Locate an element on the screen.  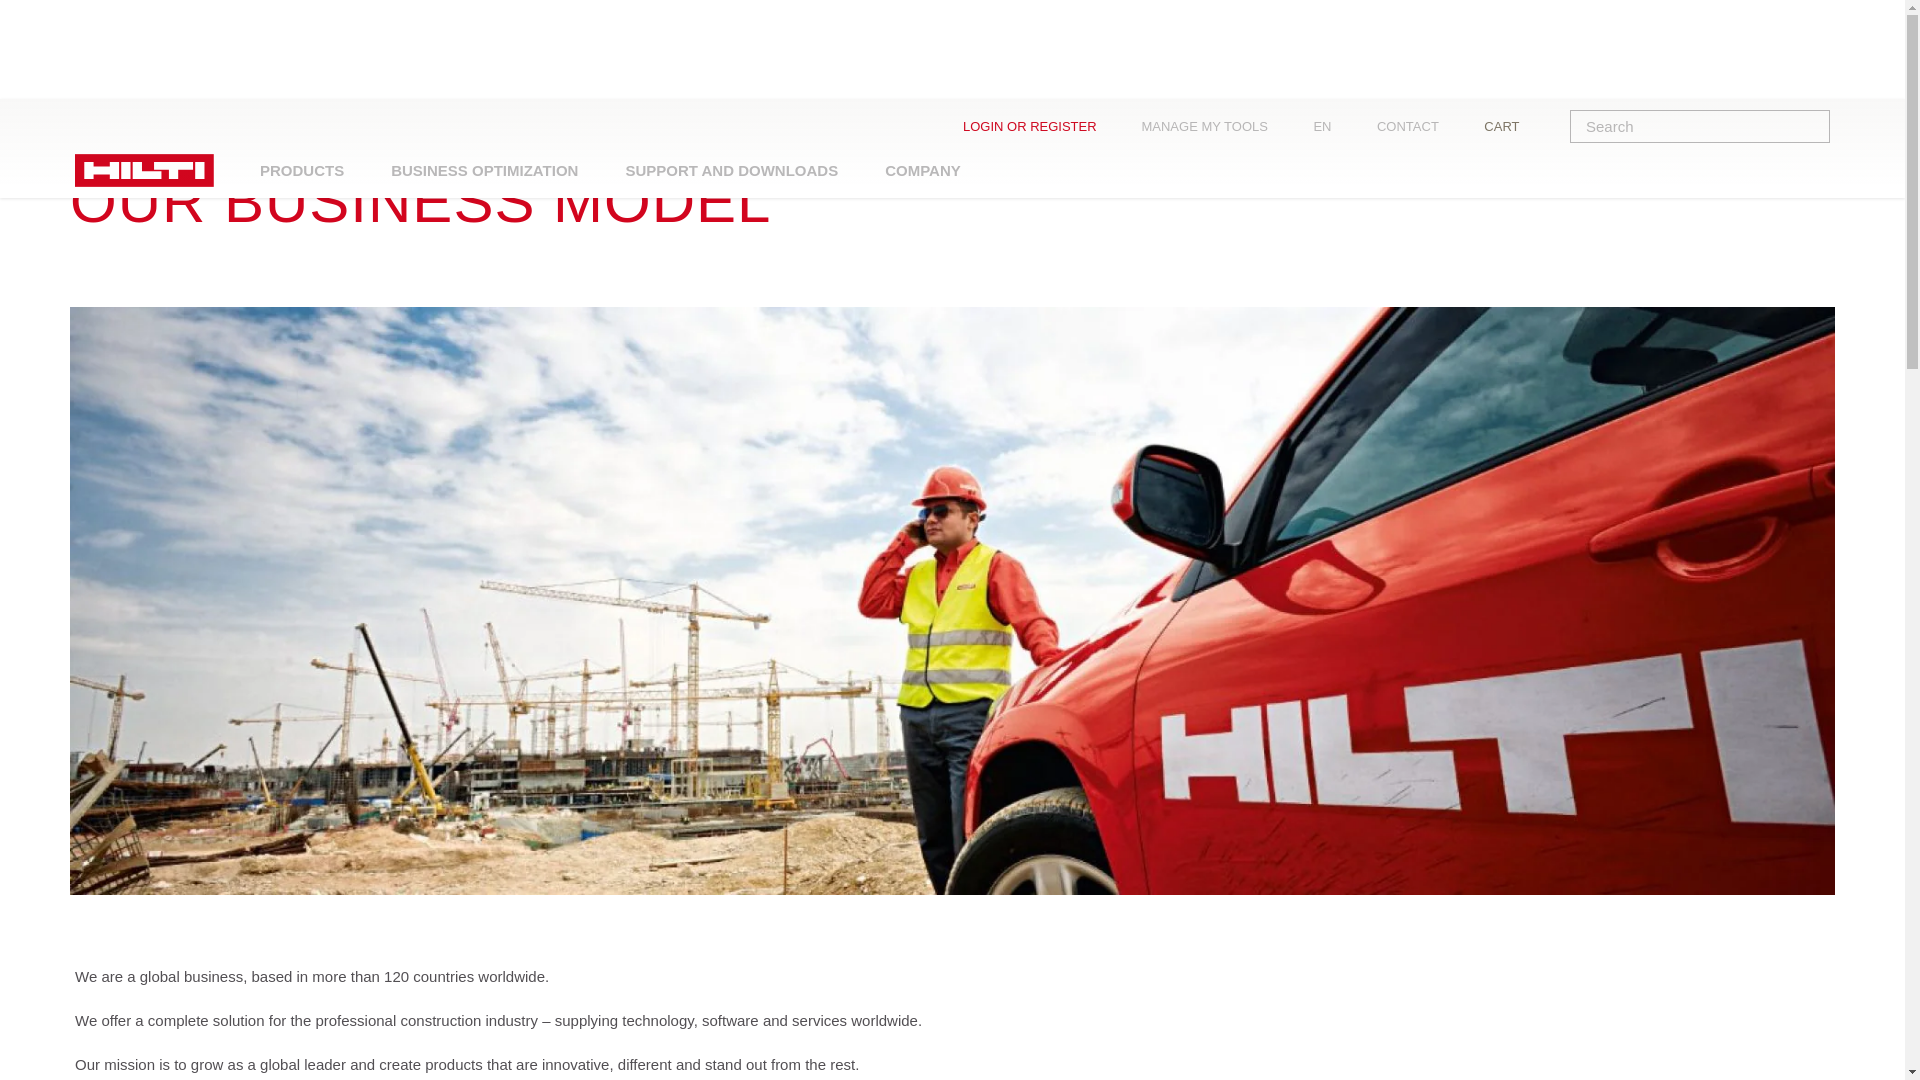
SUPPORT AND DOWNLOADS is located at coordinates (732, 170).